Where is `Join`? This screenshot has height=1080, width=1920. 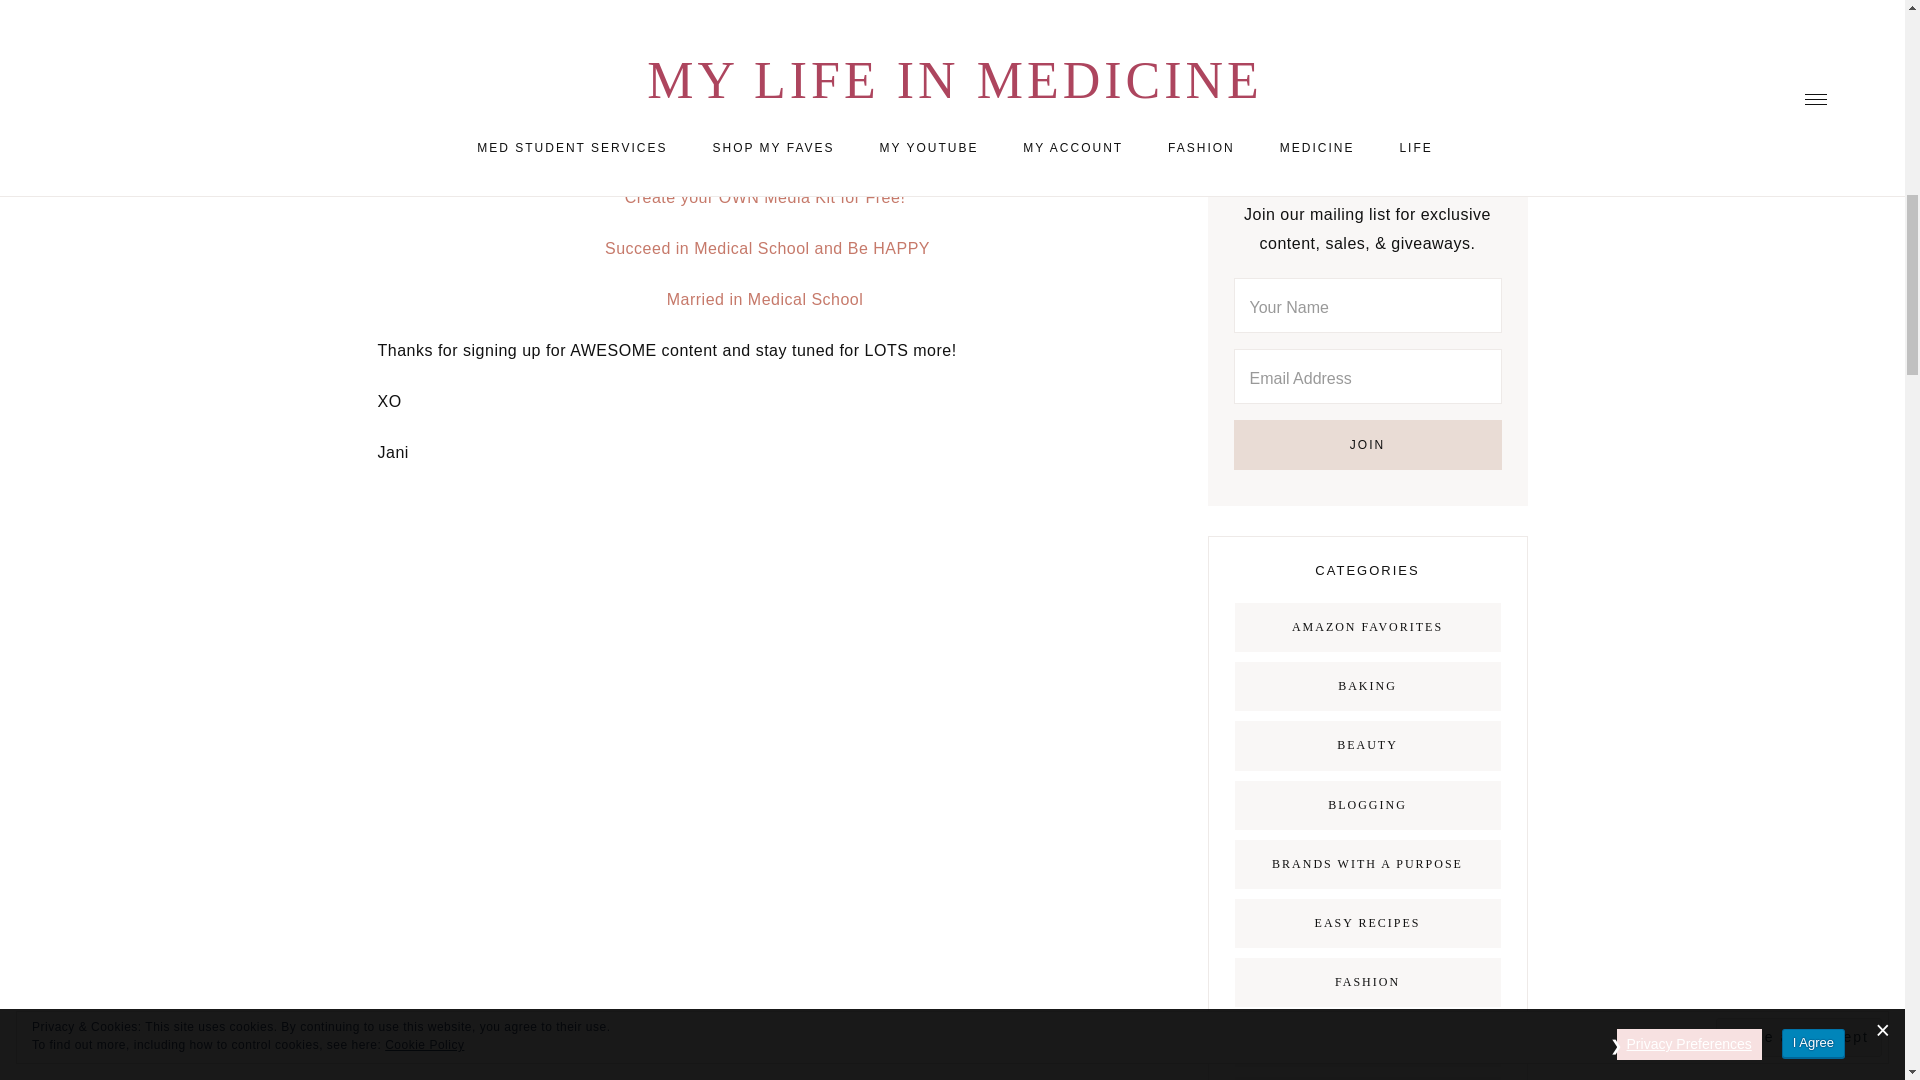 Join is located at coordinates (1368, 444).